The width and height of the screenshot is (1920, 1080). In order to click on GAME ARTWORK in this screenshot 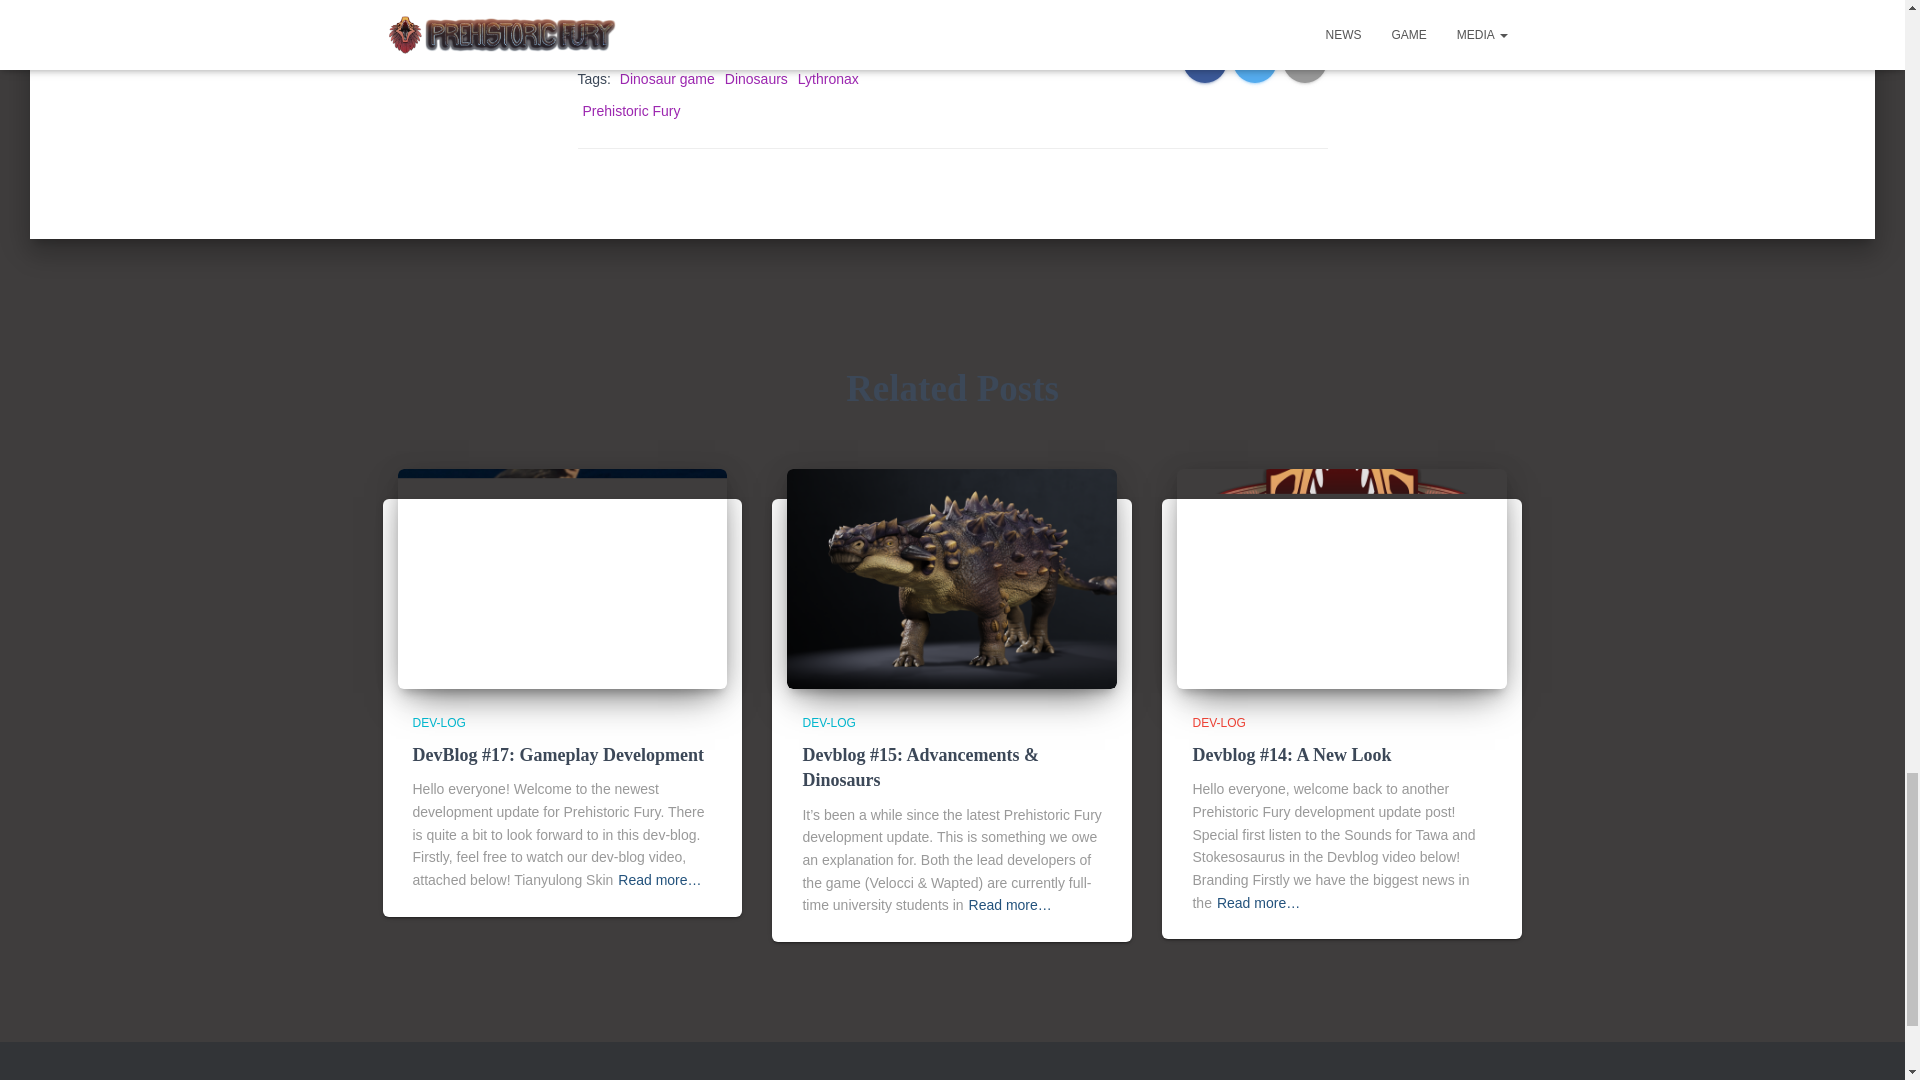, I will do `click(446, 1076)`.